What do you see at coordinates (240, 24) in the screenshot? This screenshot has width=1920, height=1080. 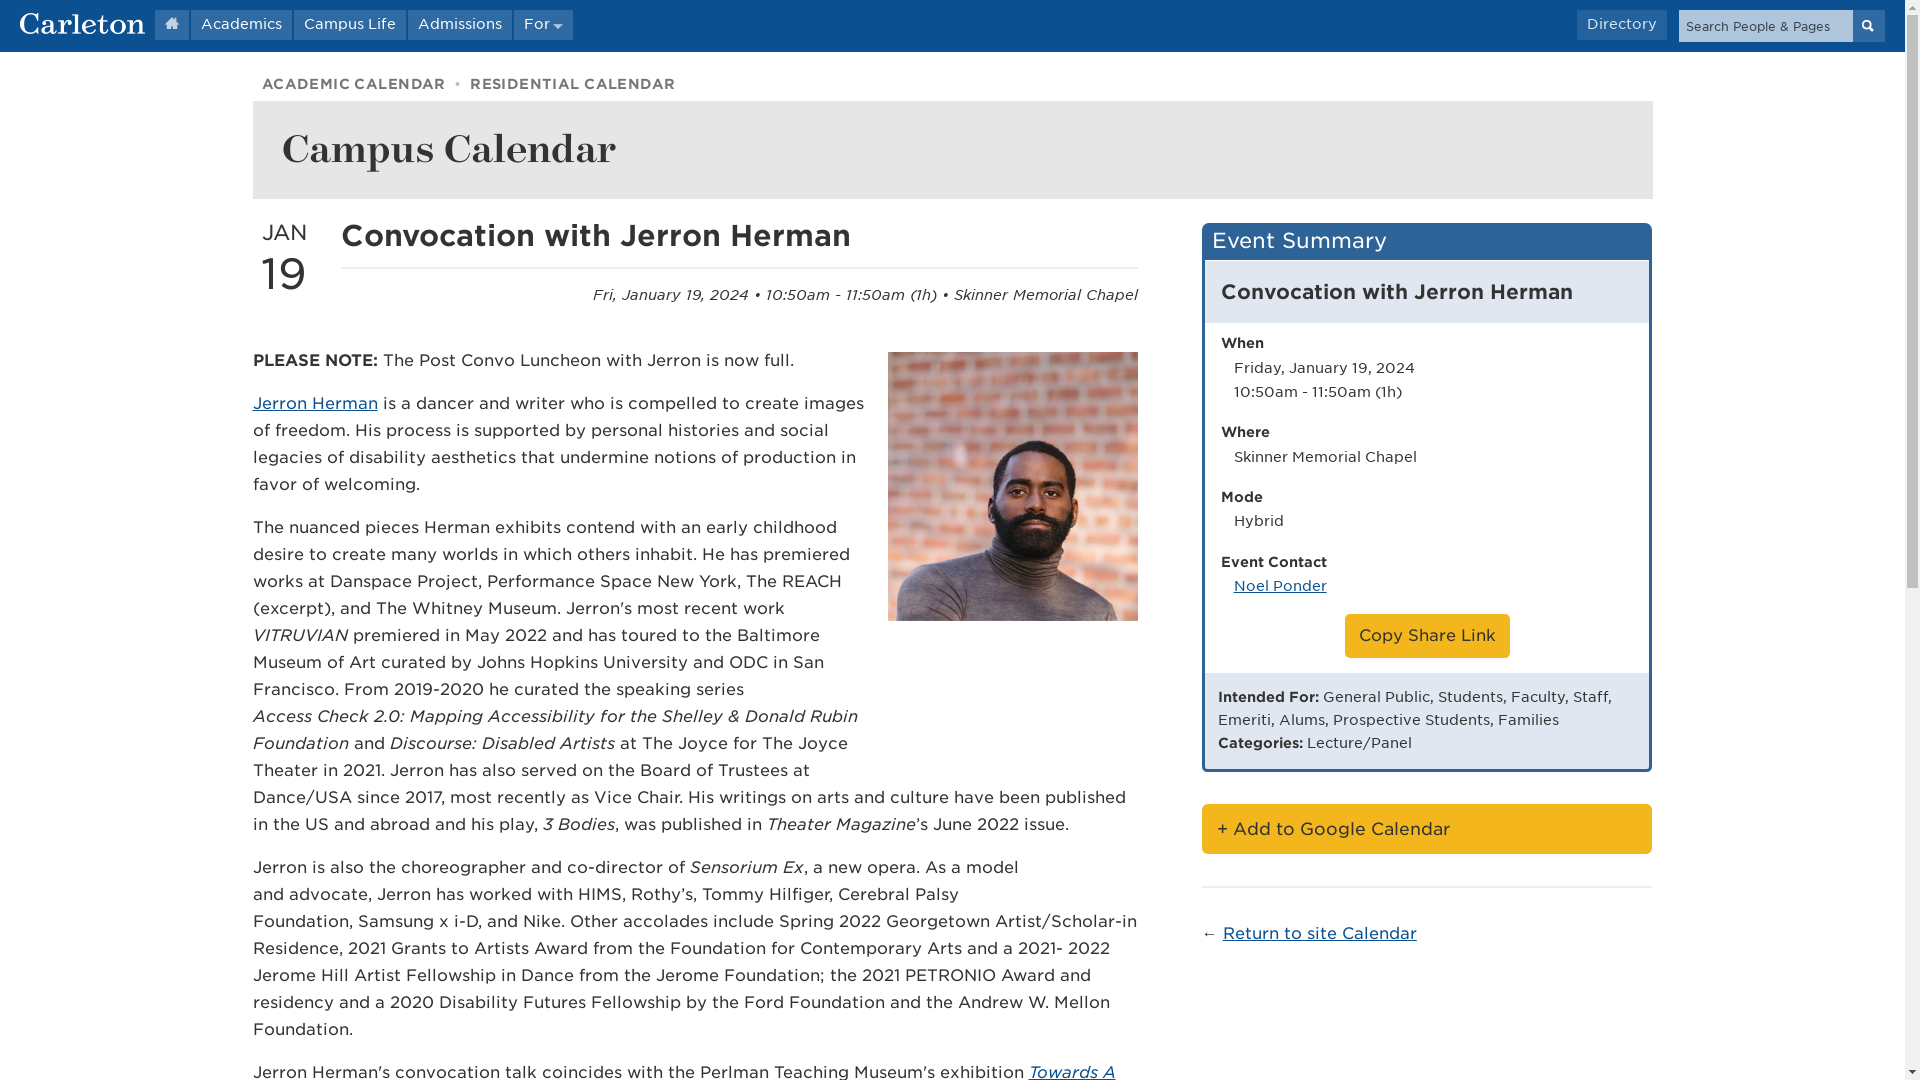 I see `Academics` at bounding box center [240, 24].